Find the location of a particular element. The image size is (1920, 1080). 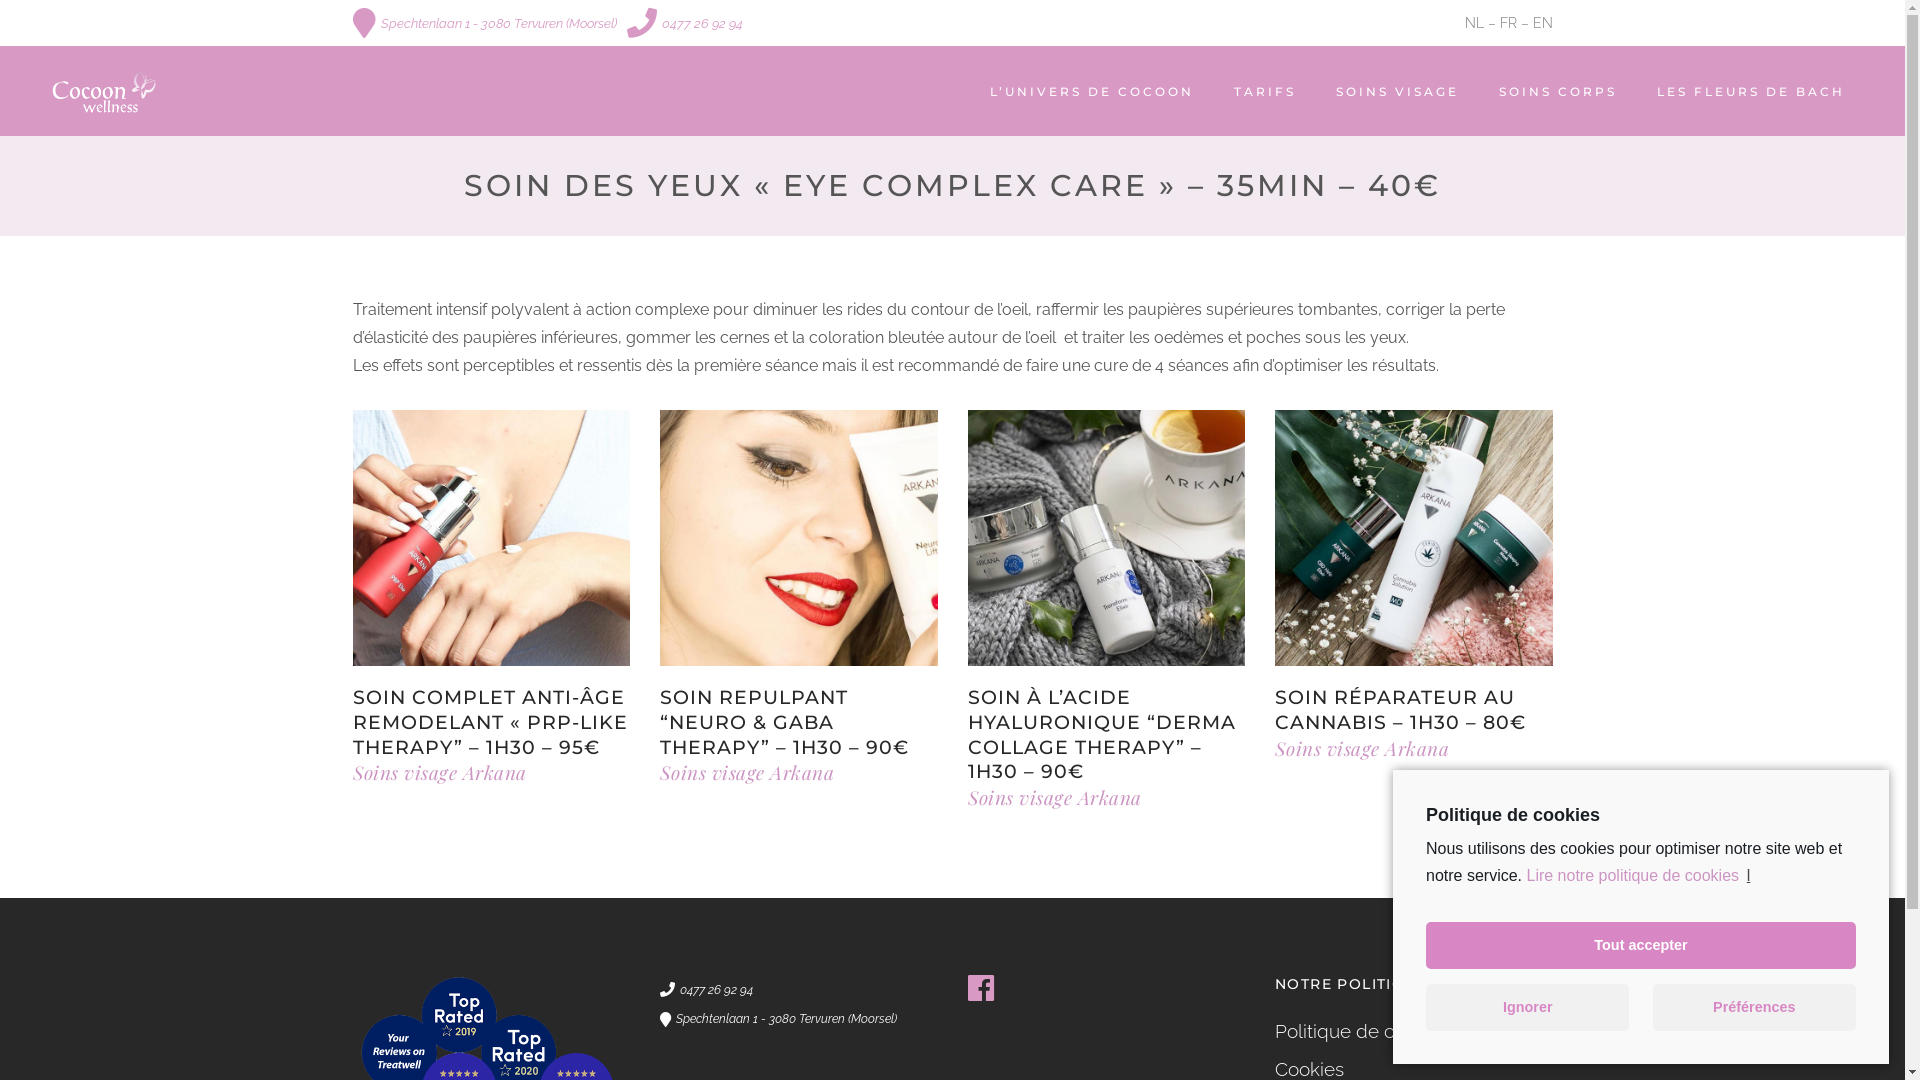

NL is located at coordinates (1474, 22).